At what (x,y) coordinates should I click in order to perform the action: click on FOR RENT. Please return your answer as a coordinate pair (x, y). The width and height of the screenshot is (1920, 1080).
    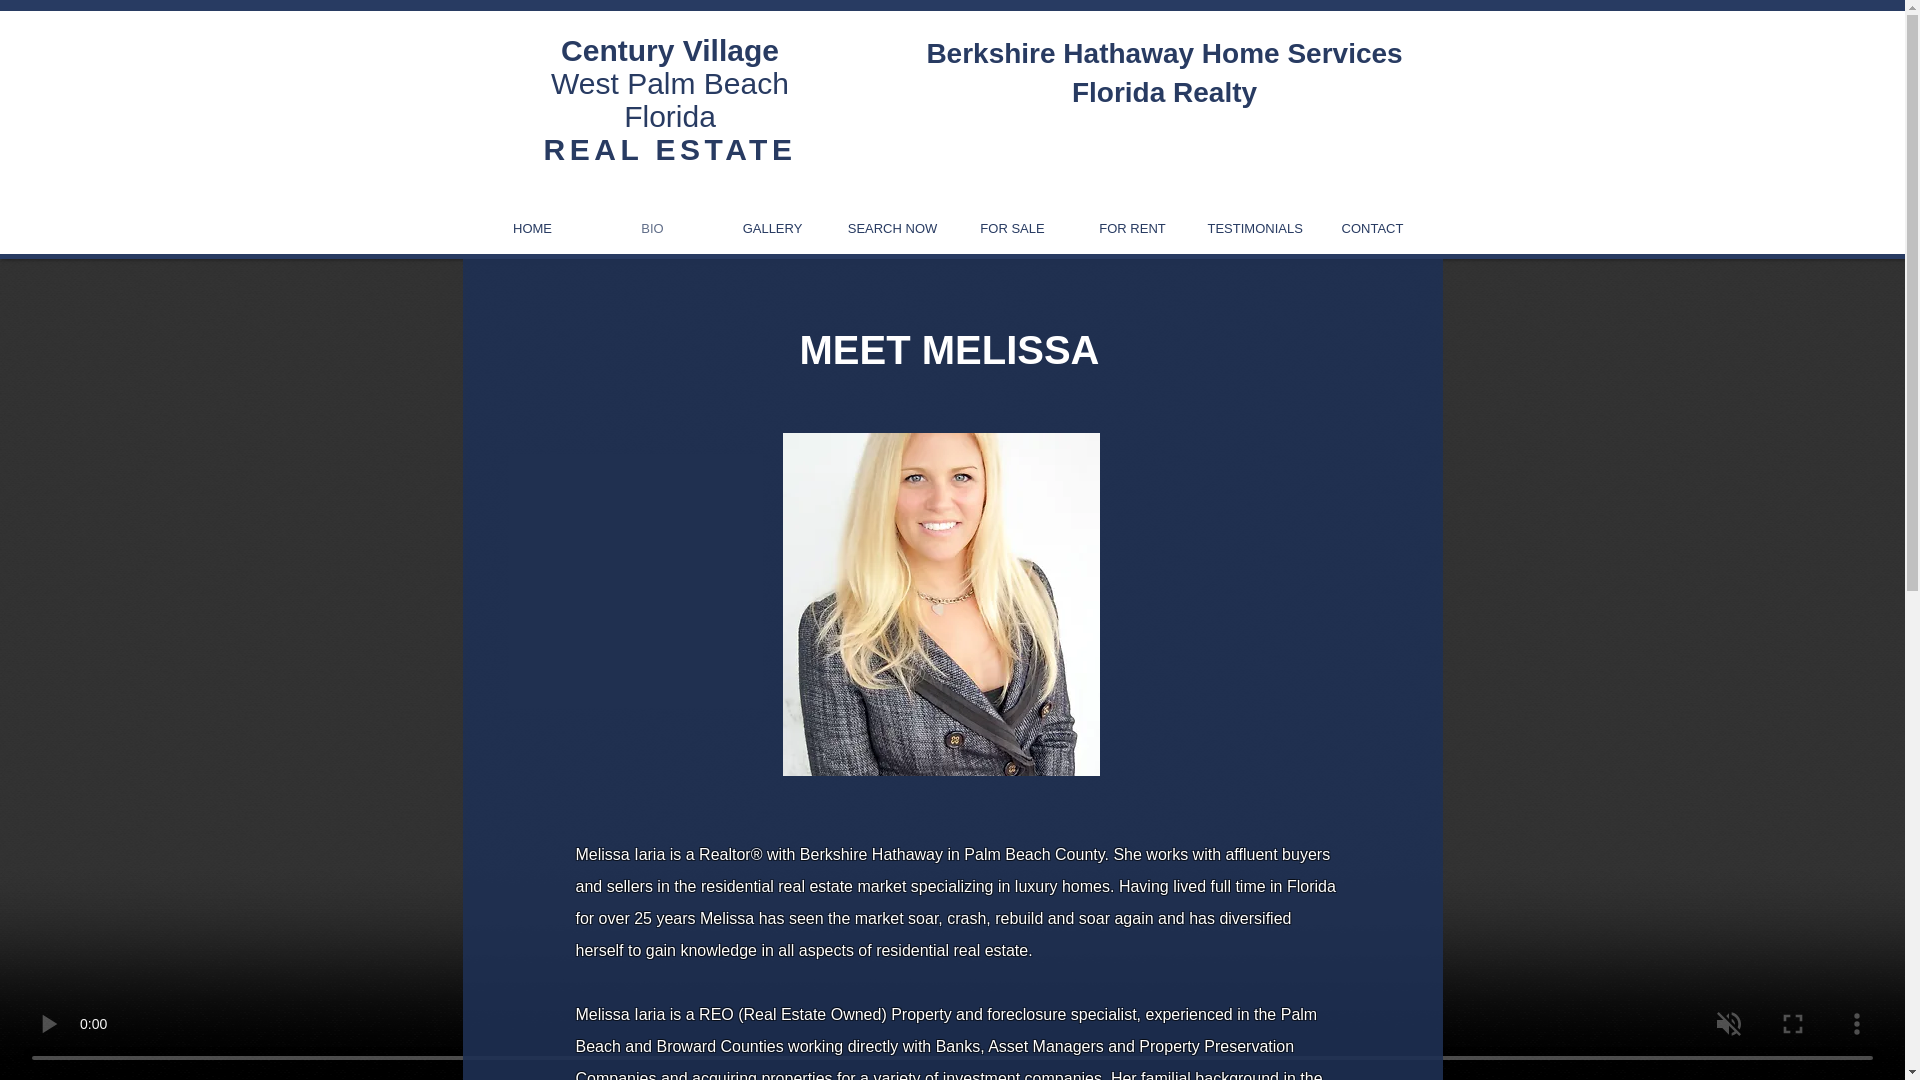
    Looking at the image, I should click on (532, 228).